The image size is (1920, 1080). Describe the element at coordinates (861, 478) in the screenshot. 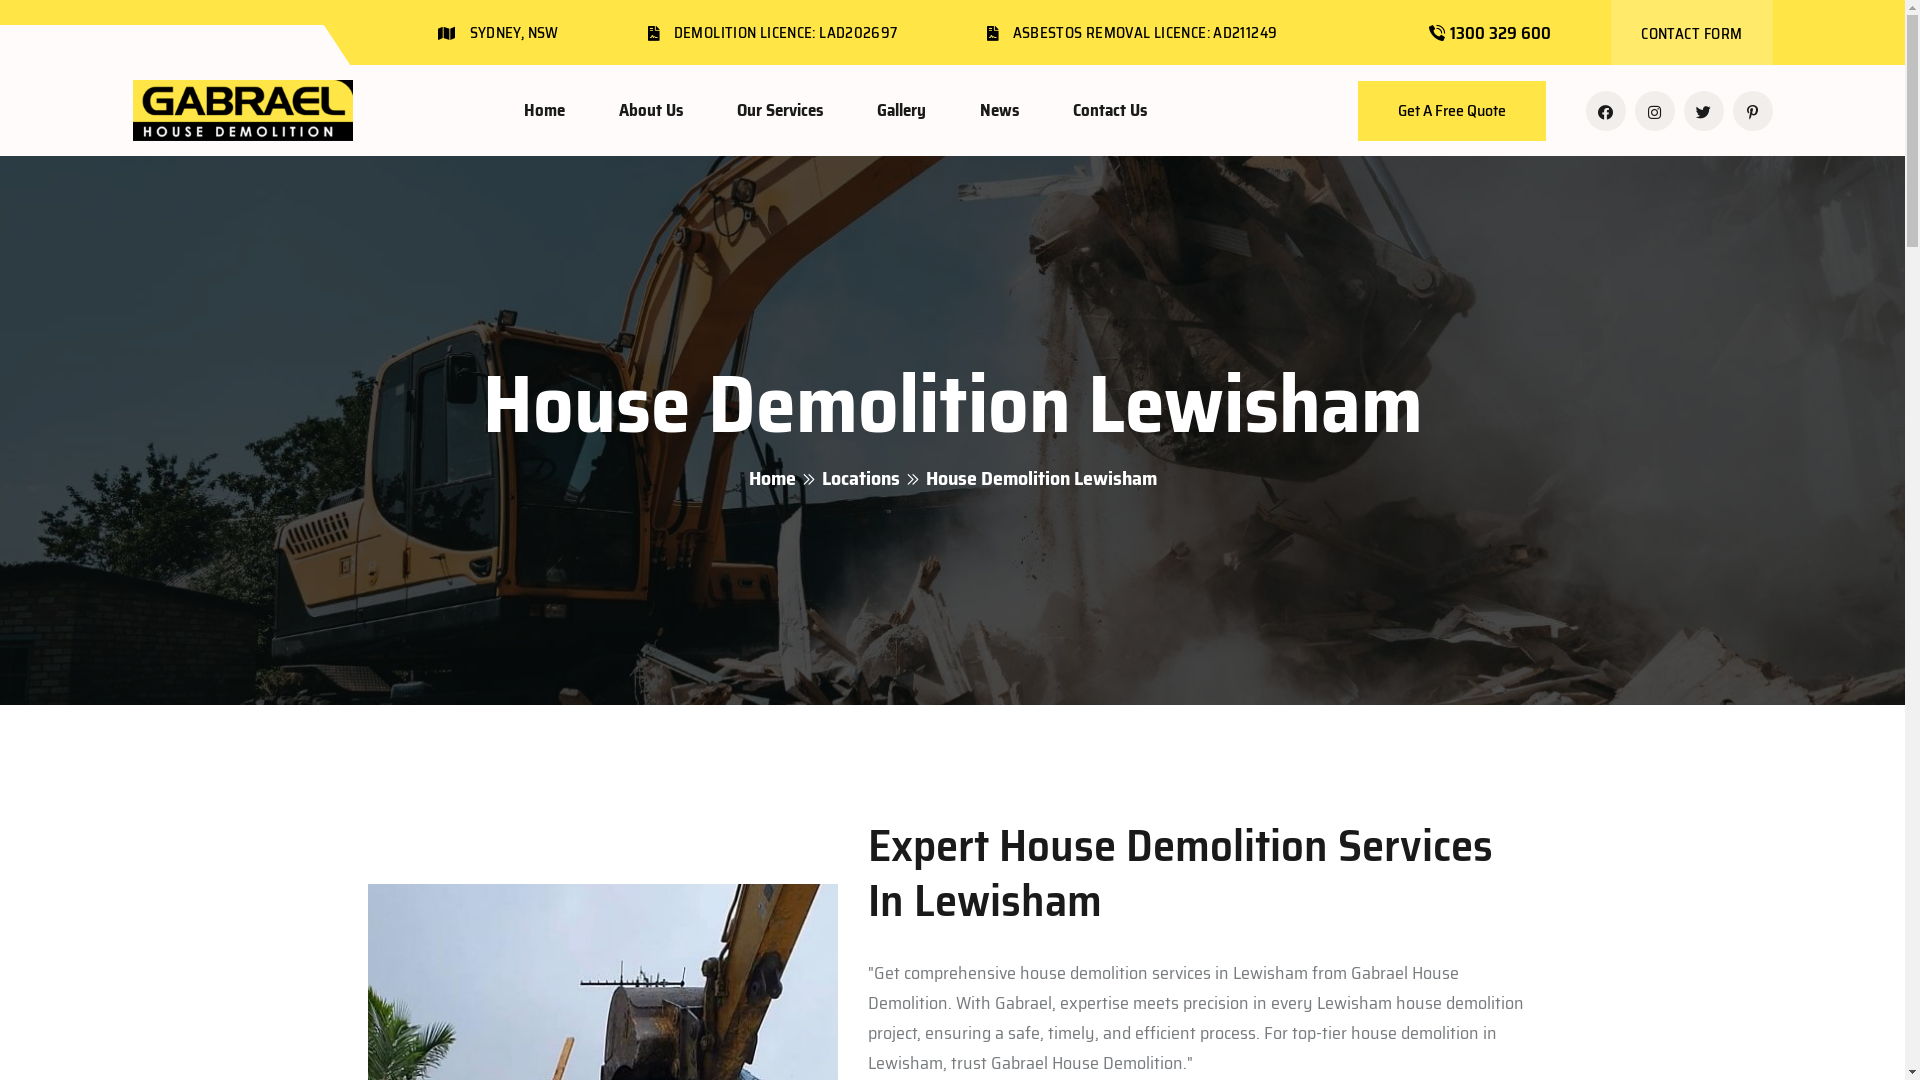

I see `Locations` at that location.